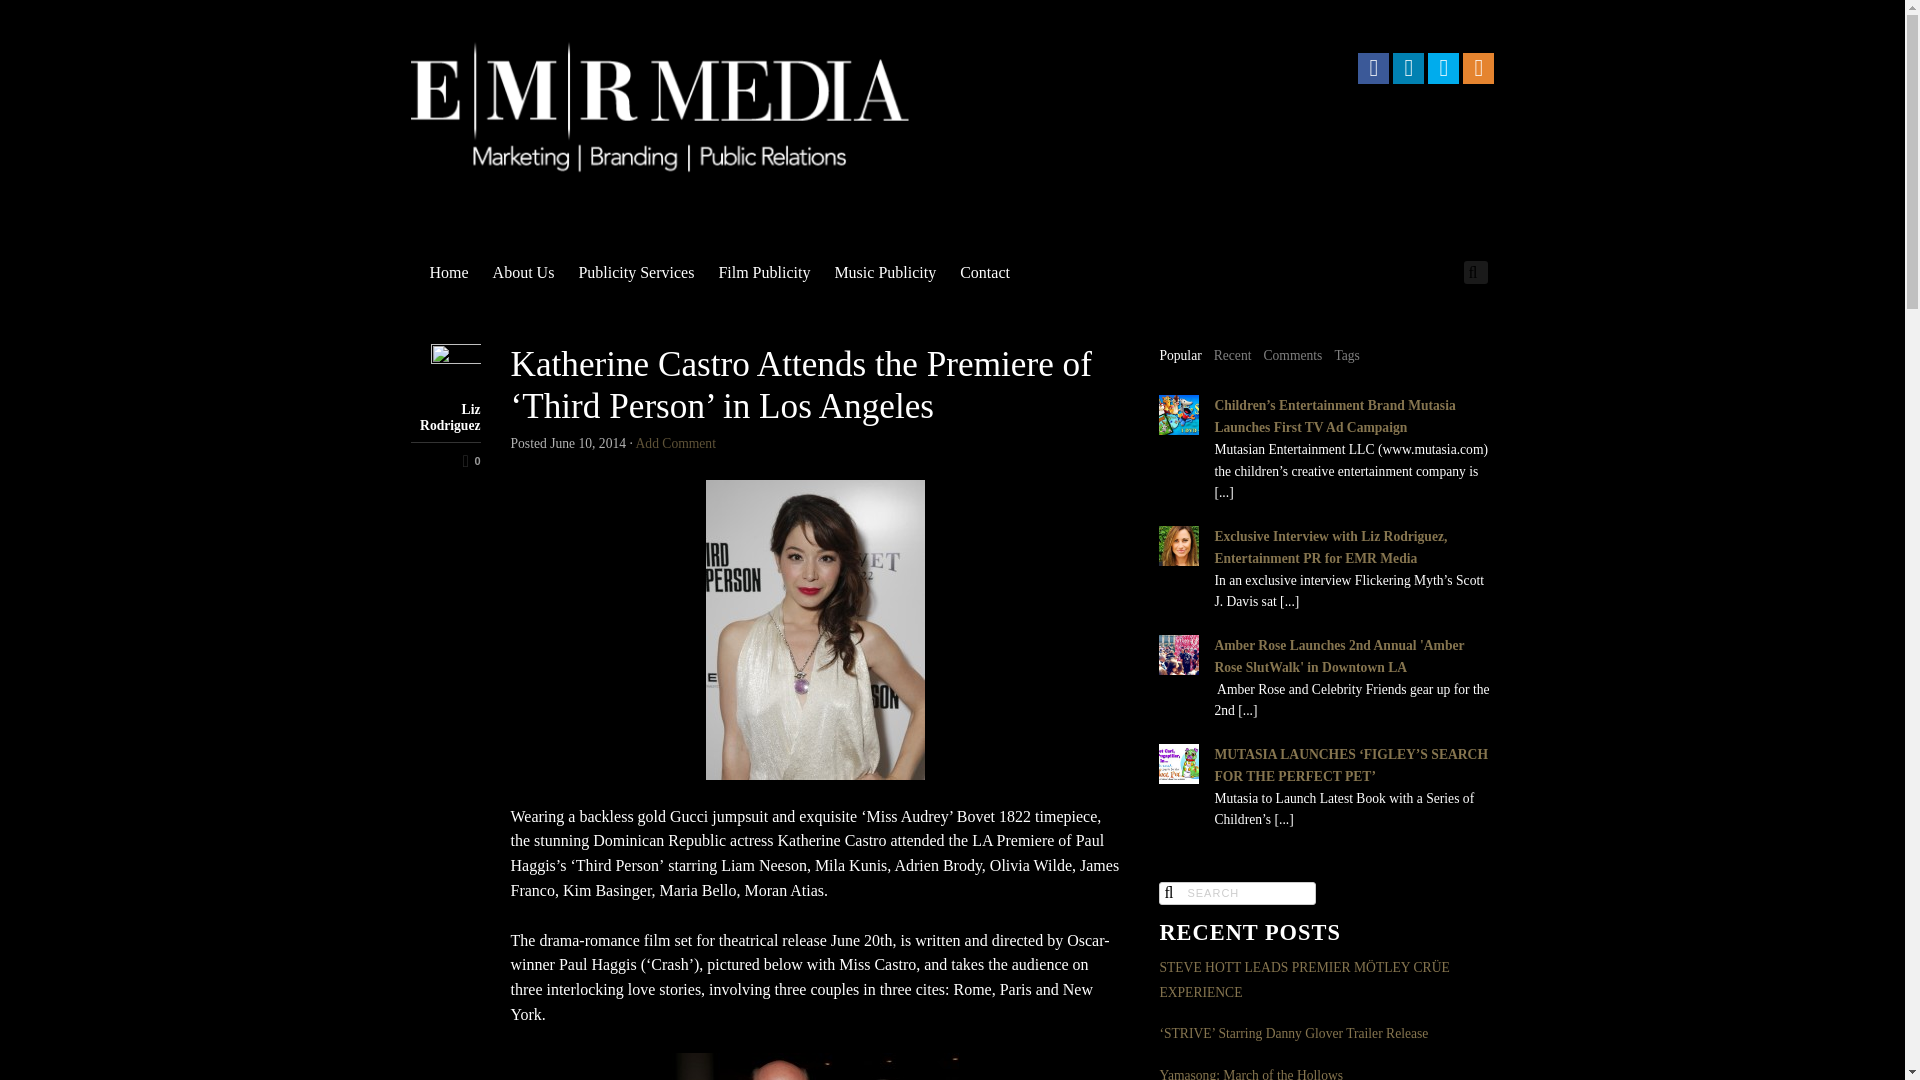 The width and height of the screenshot is (1920, 1080). What do you see at coordinates (1232, 356) in the screenshot?
I see `Recent` at bounding box center [1232, 356].